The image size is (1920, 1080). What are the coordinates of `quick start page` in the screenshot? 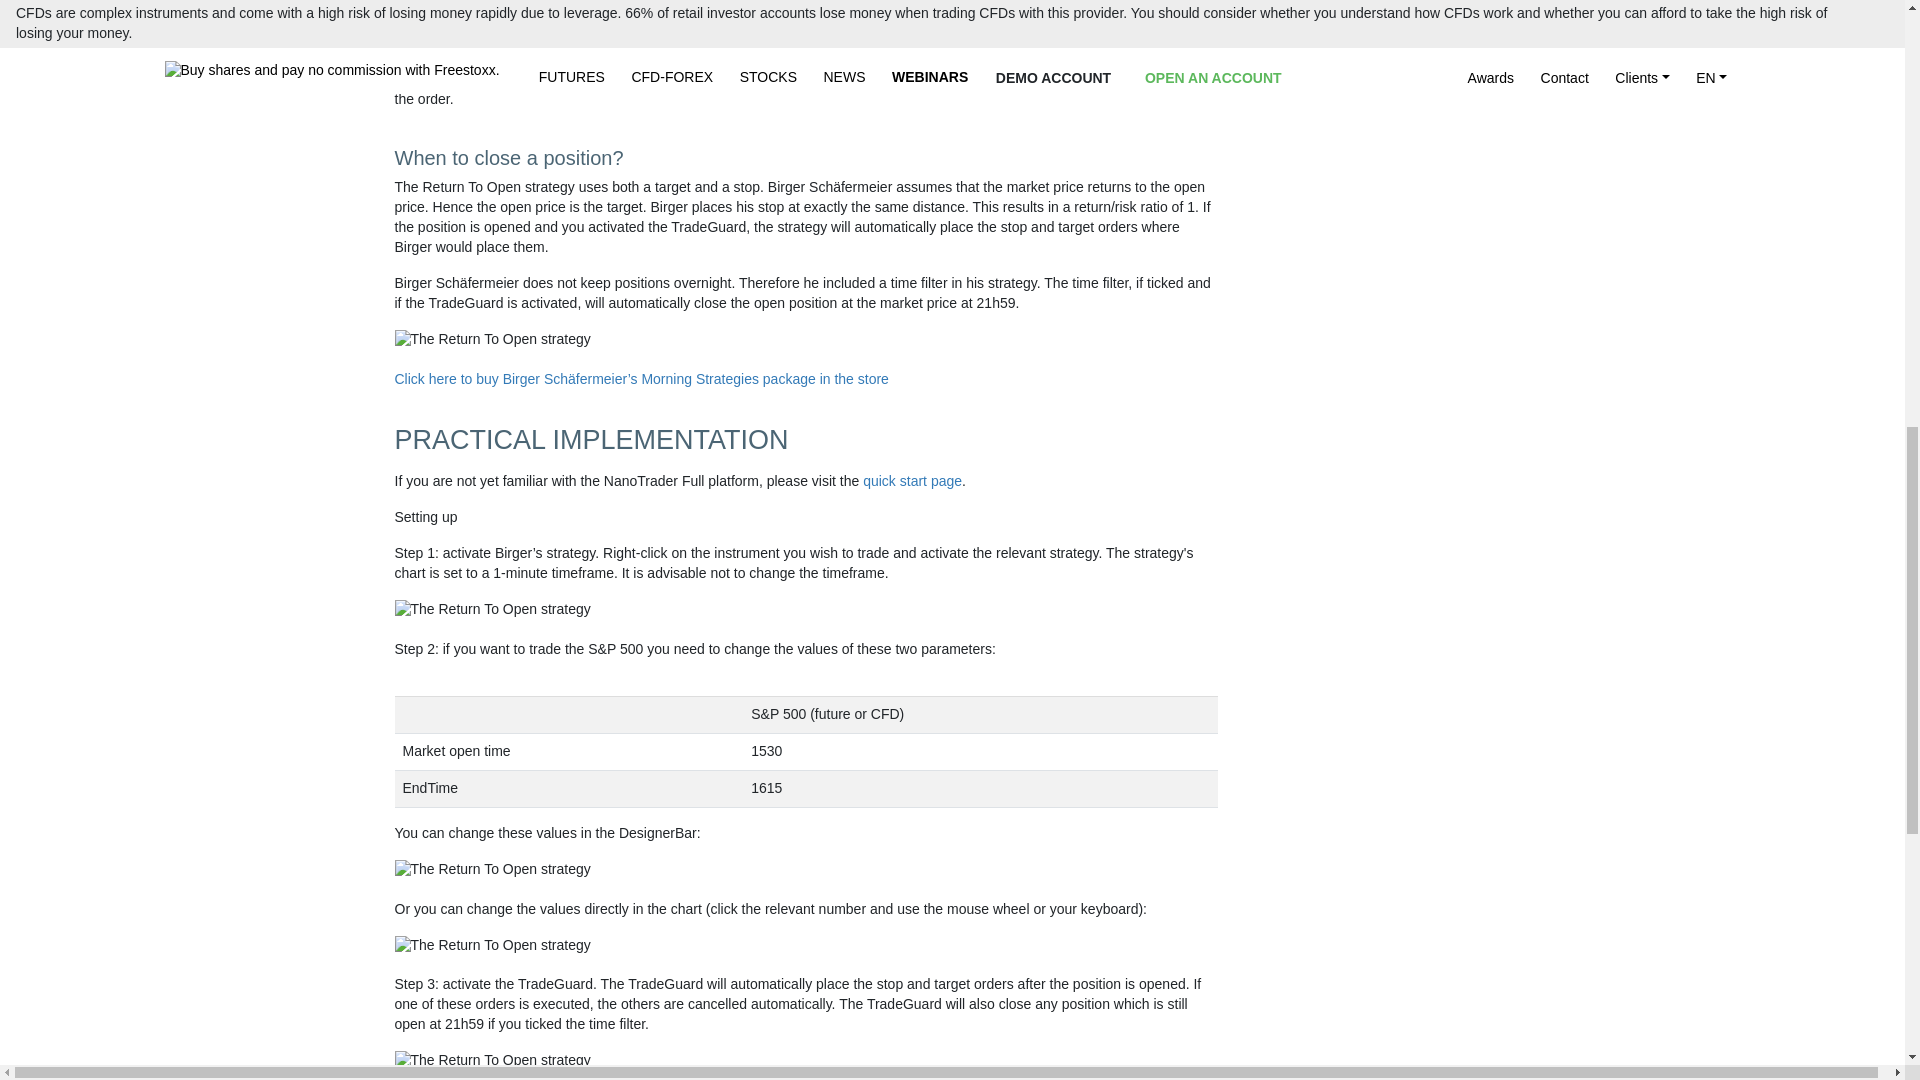 It's located at (912, 481).